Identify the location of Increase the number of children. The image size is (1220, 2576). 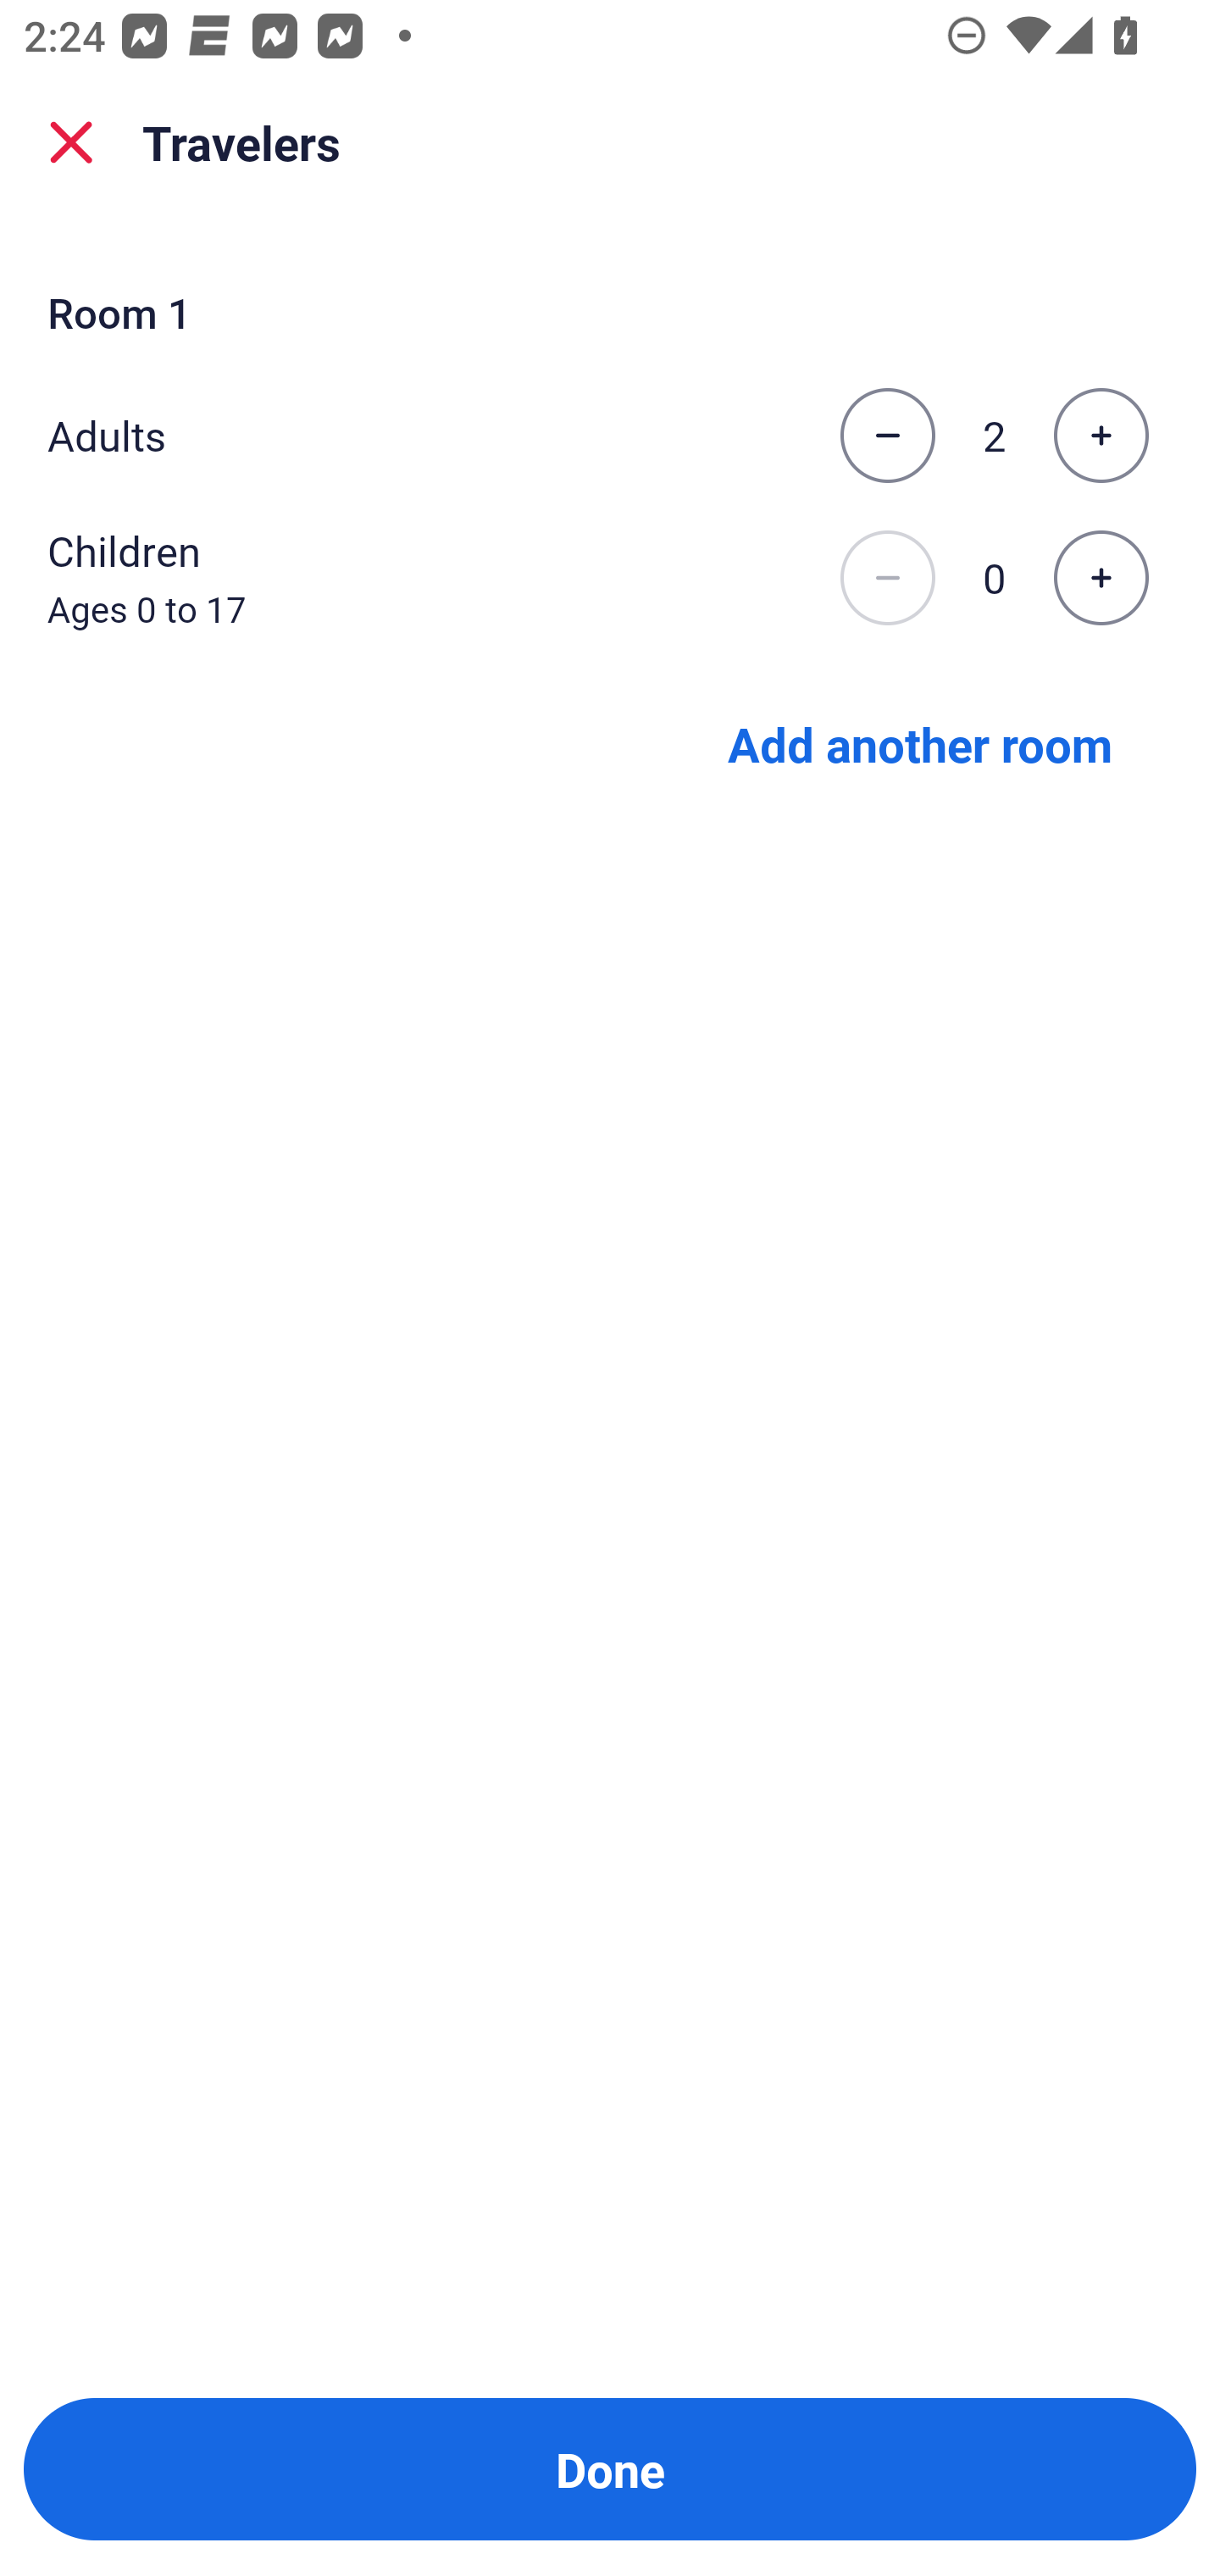
(1101, 578).